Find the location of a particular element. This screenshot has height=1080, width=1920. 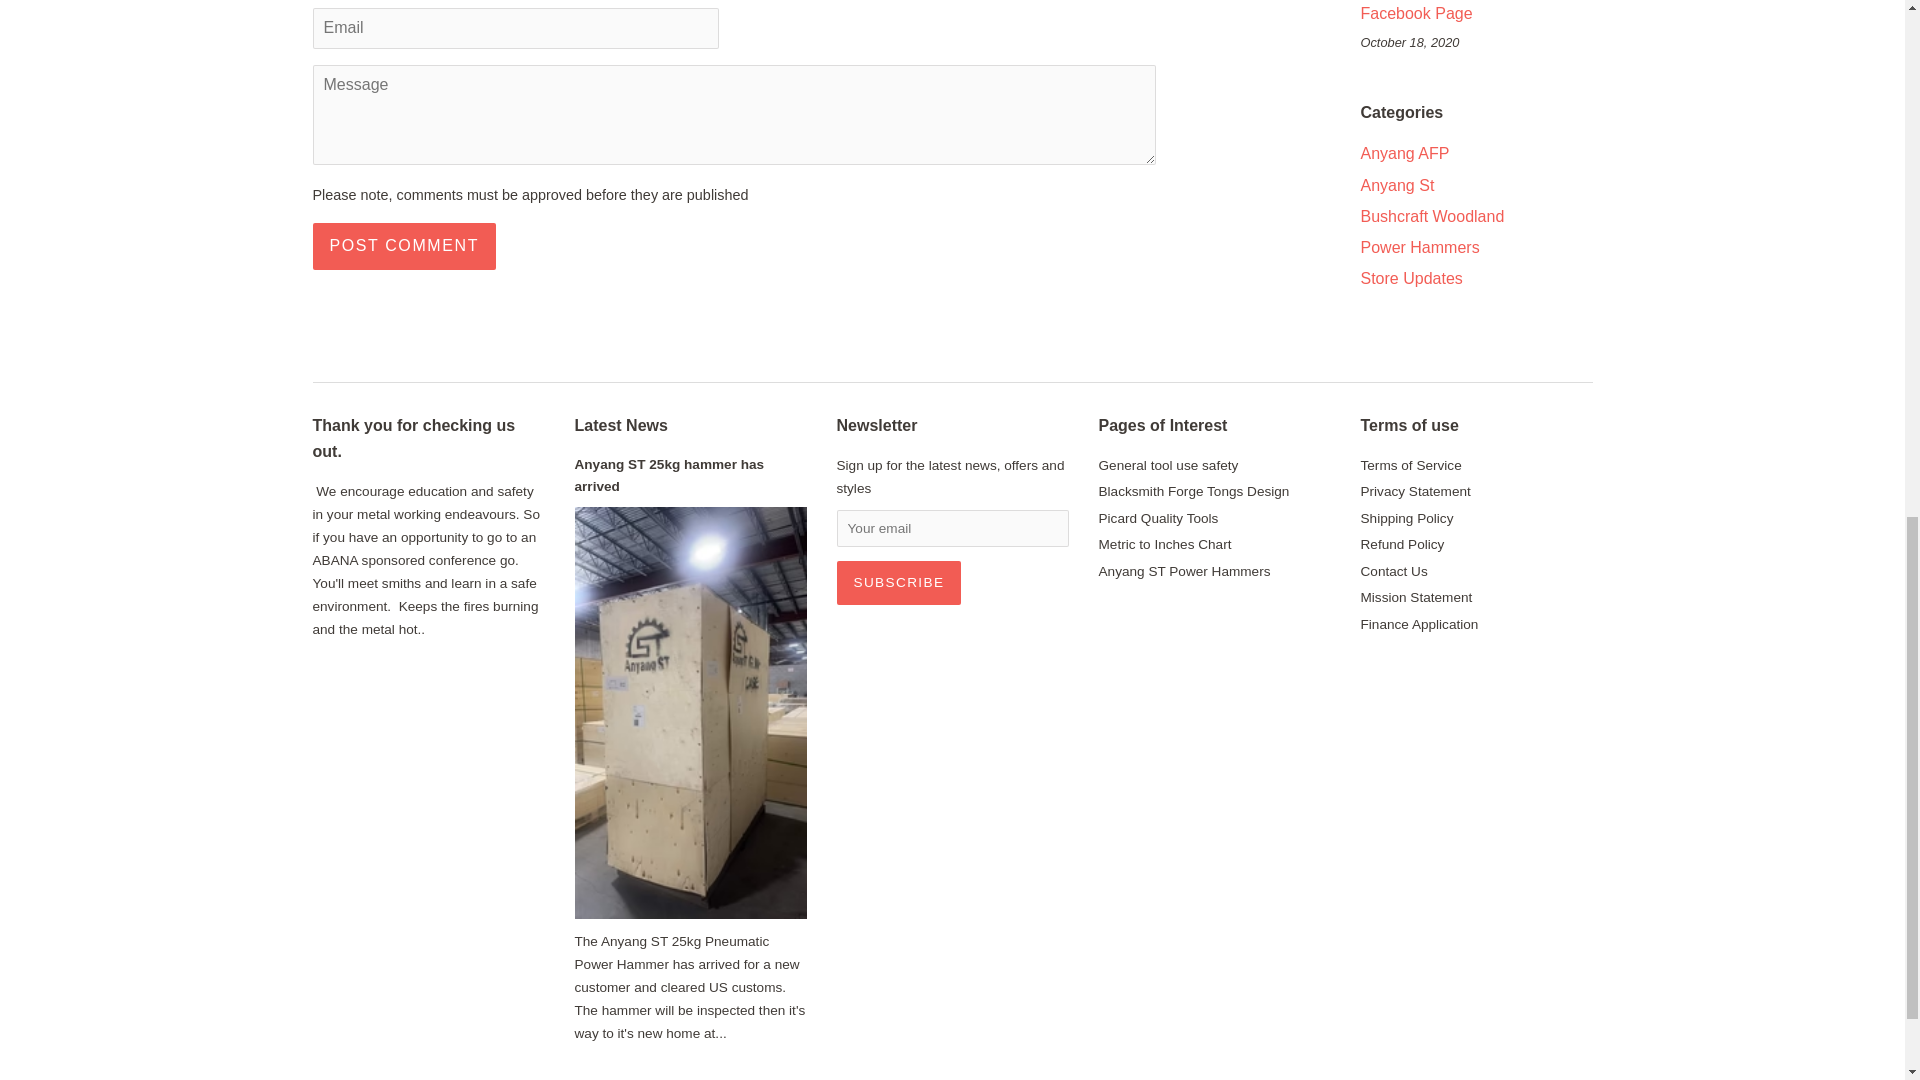

Subscribe is located at coordinates (898, 582).